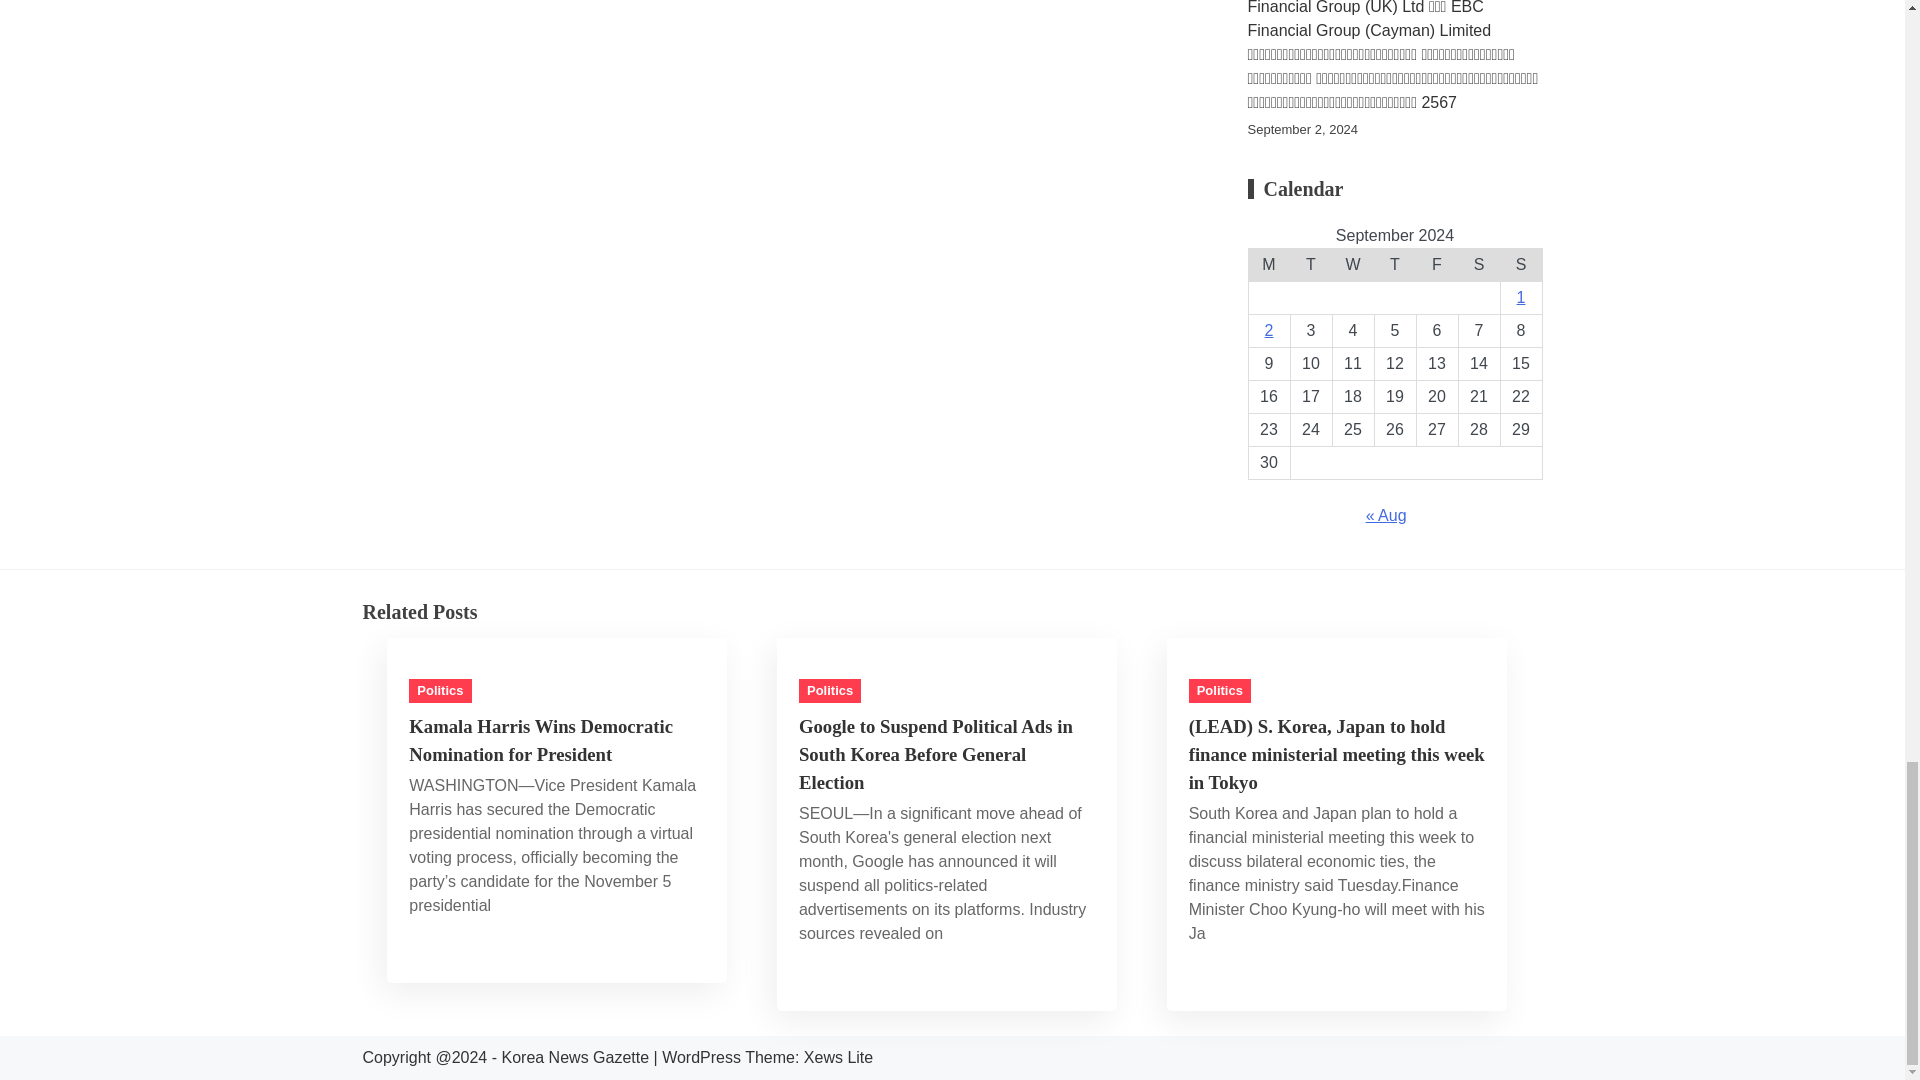 This screenshot has height=1080, width=1920. What do you see at coordinates (1395, 265) in the screenshot?
I see `Thursday` at bounding box center [1395, 265].